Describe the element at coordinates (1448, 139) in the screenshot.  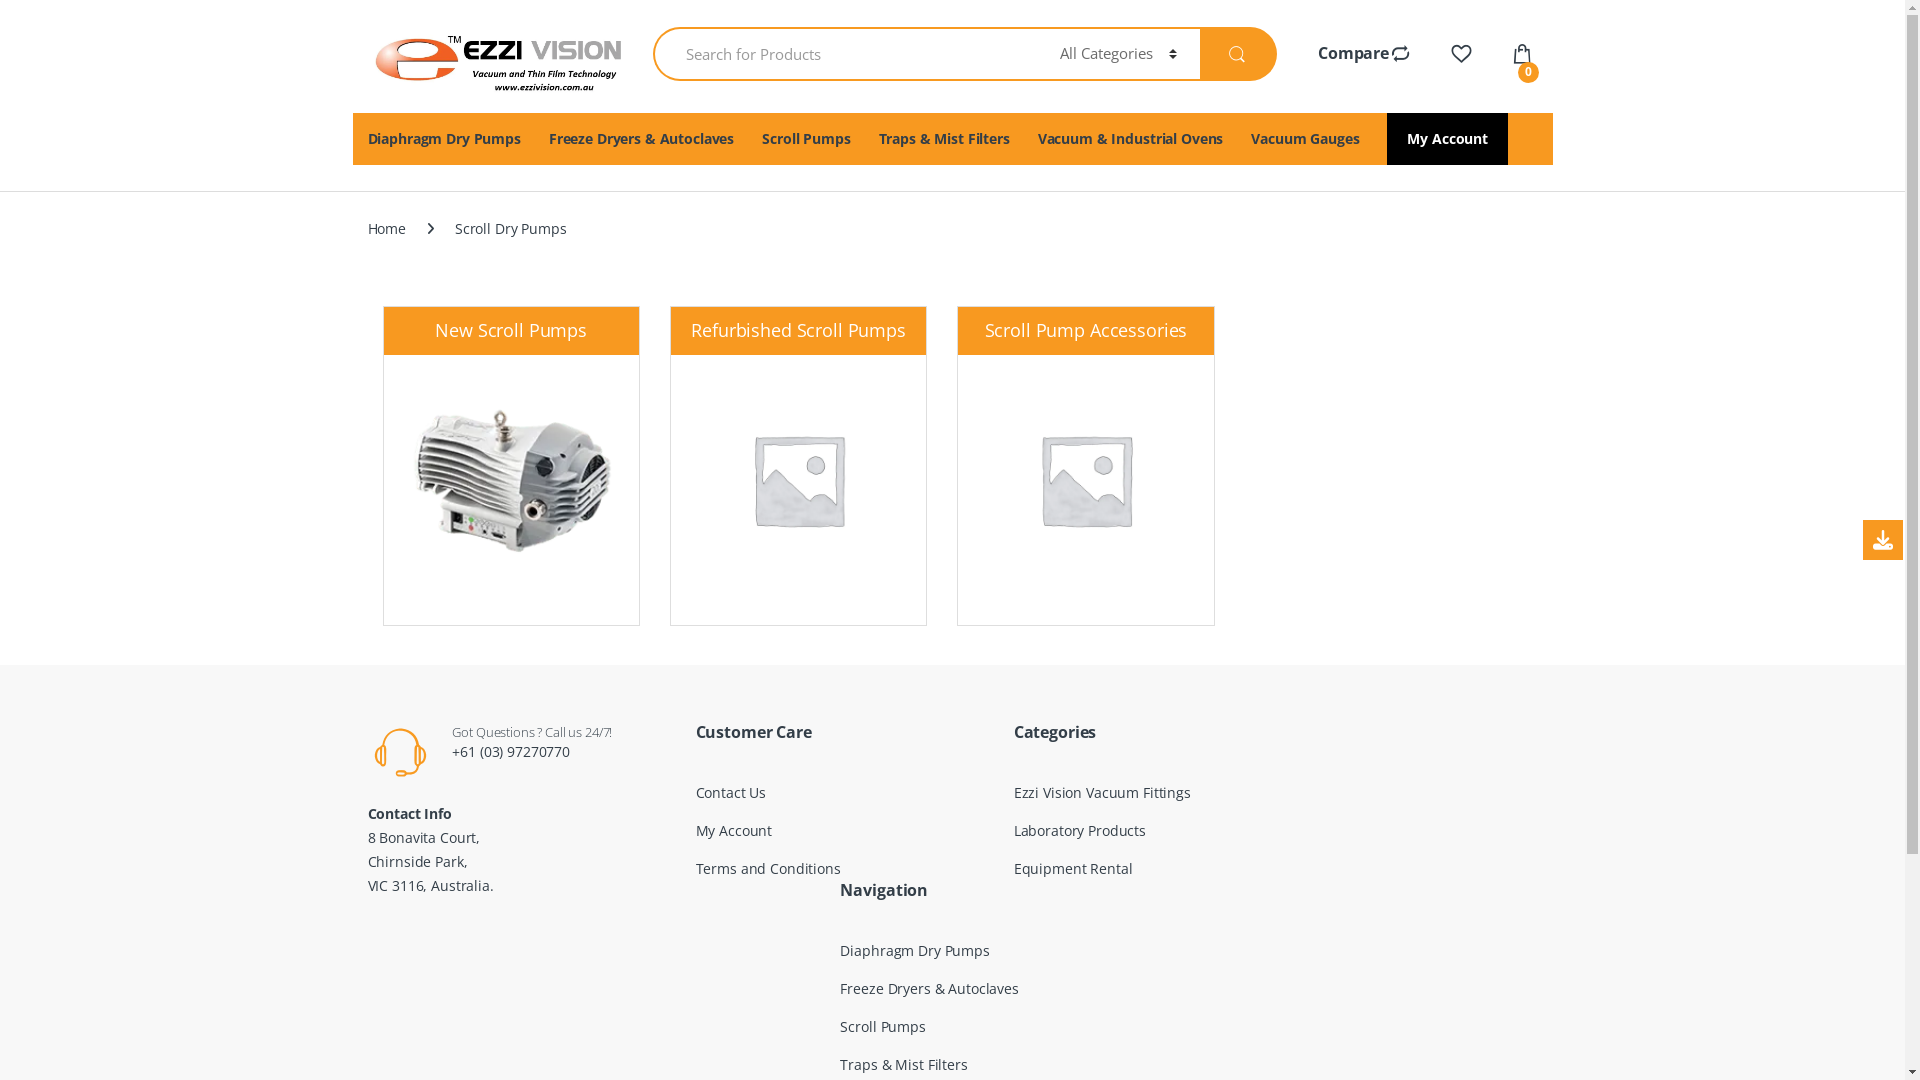
I see `My Account` at that location.